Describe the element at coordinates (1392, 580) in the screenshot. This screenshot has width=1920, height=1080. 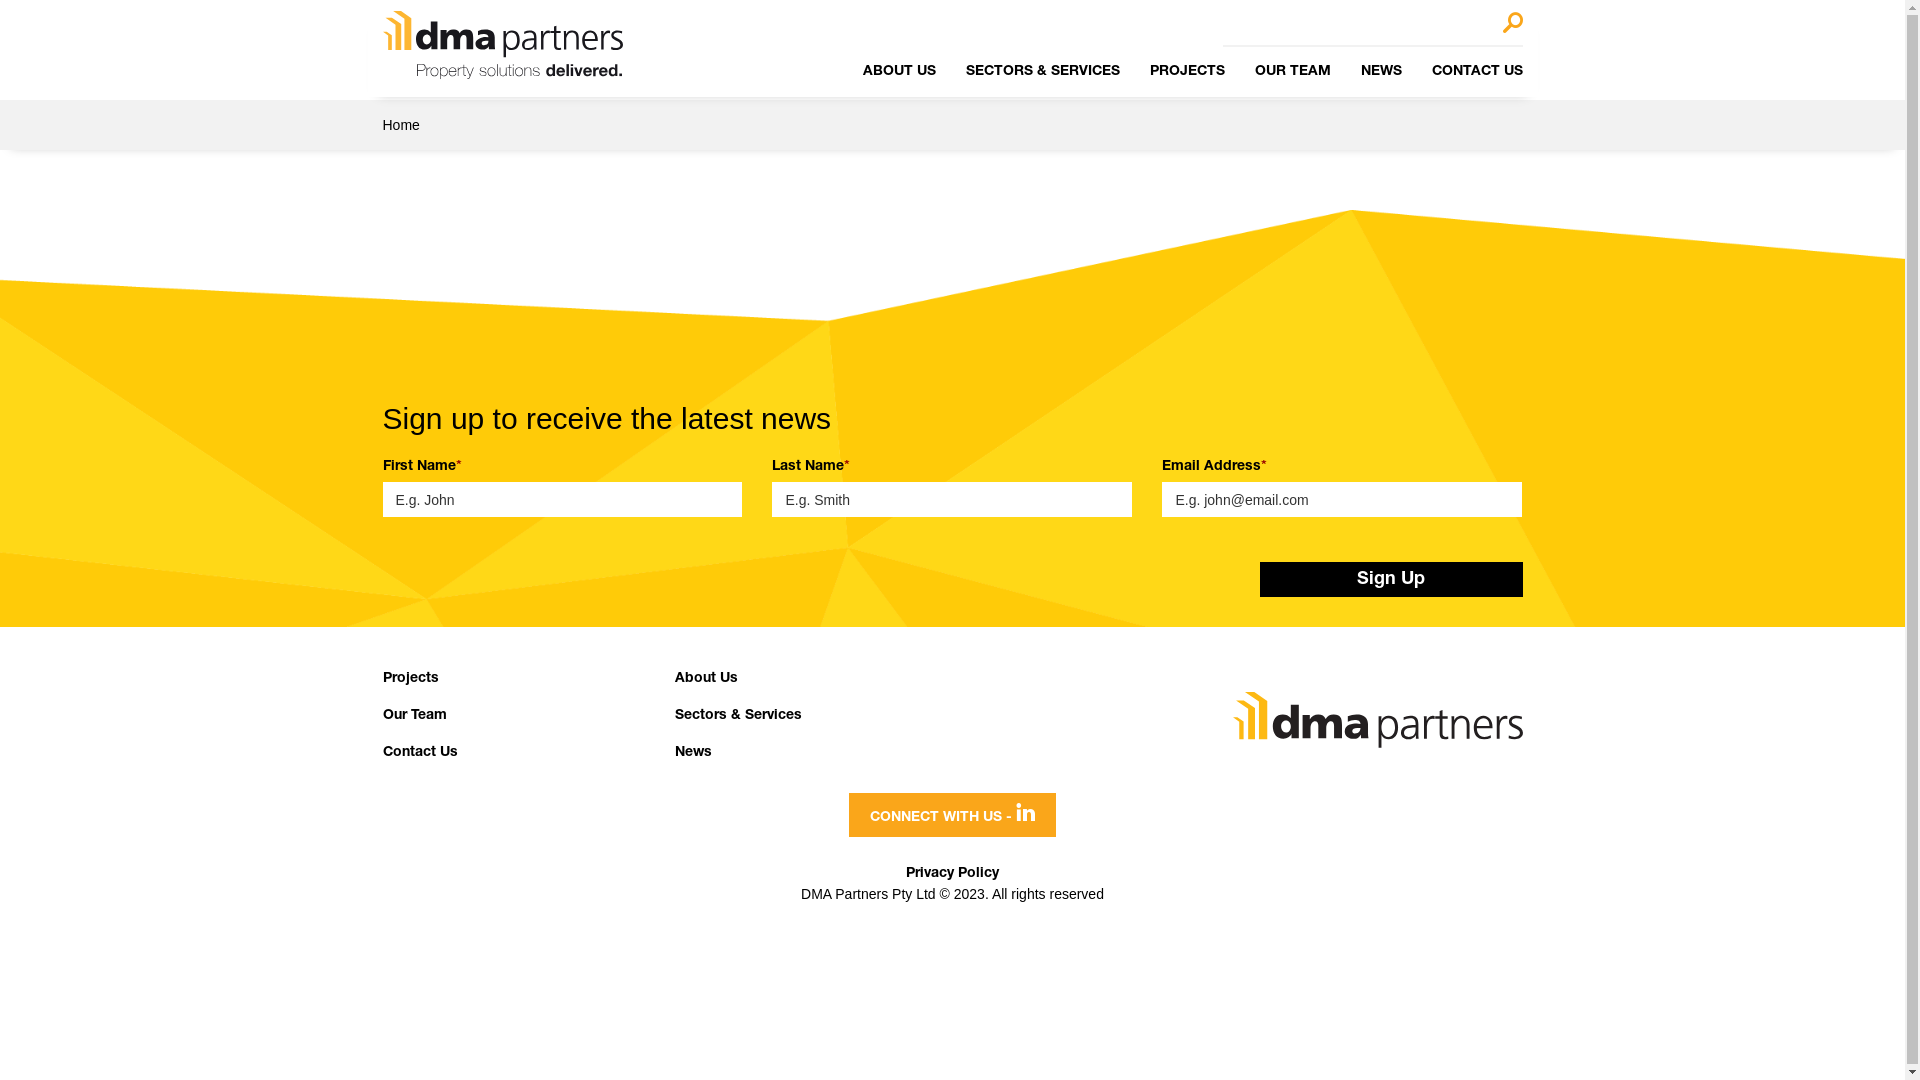
I see `Sign Up` at that location.